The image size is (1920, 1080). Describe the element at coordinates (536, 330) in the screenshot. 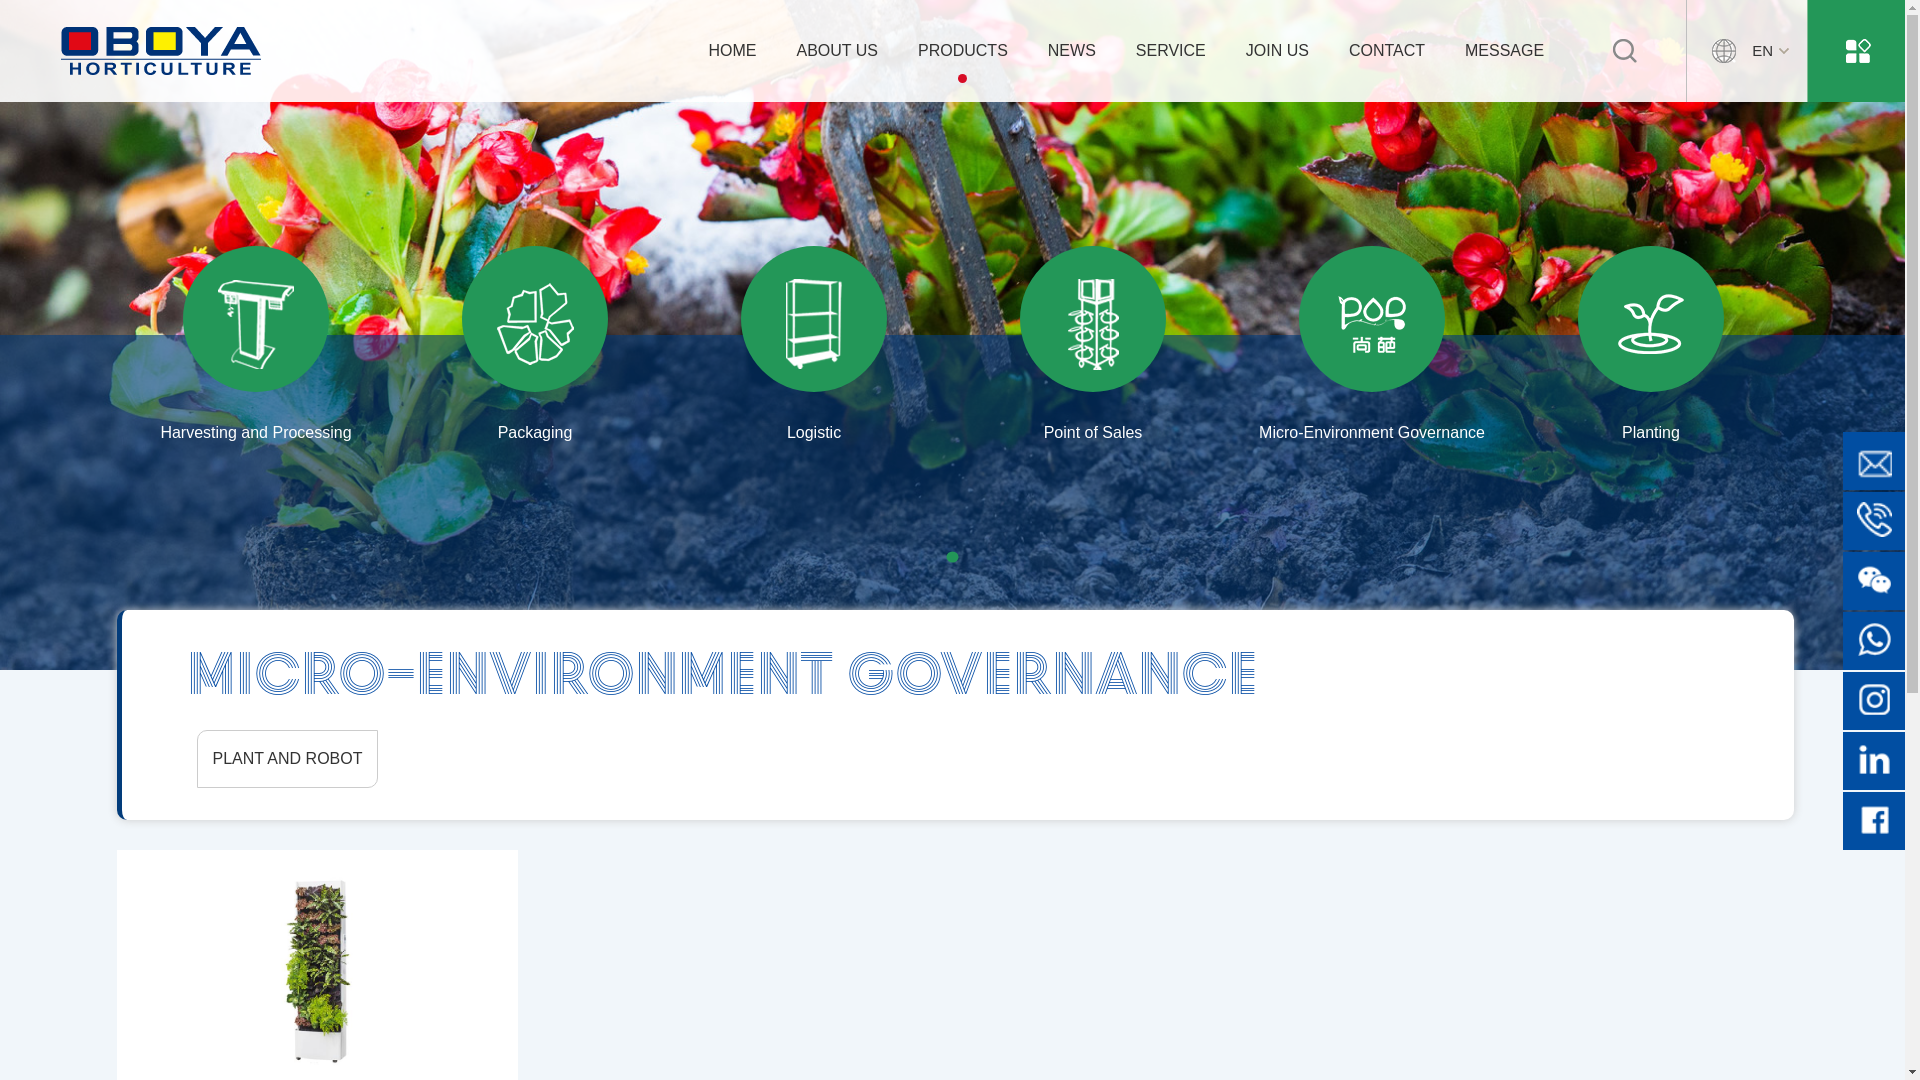

I see `Packaging` at that location.